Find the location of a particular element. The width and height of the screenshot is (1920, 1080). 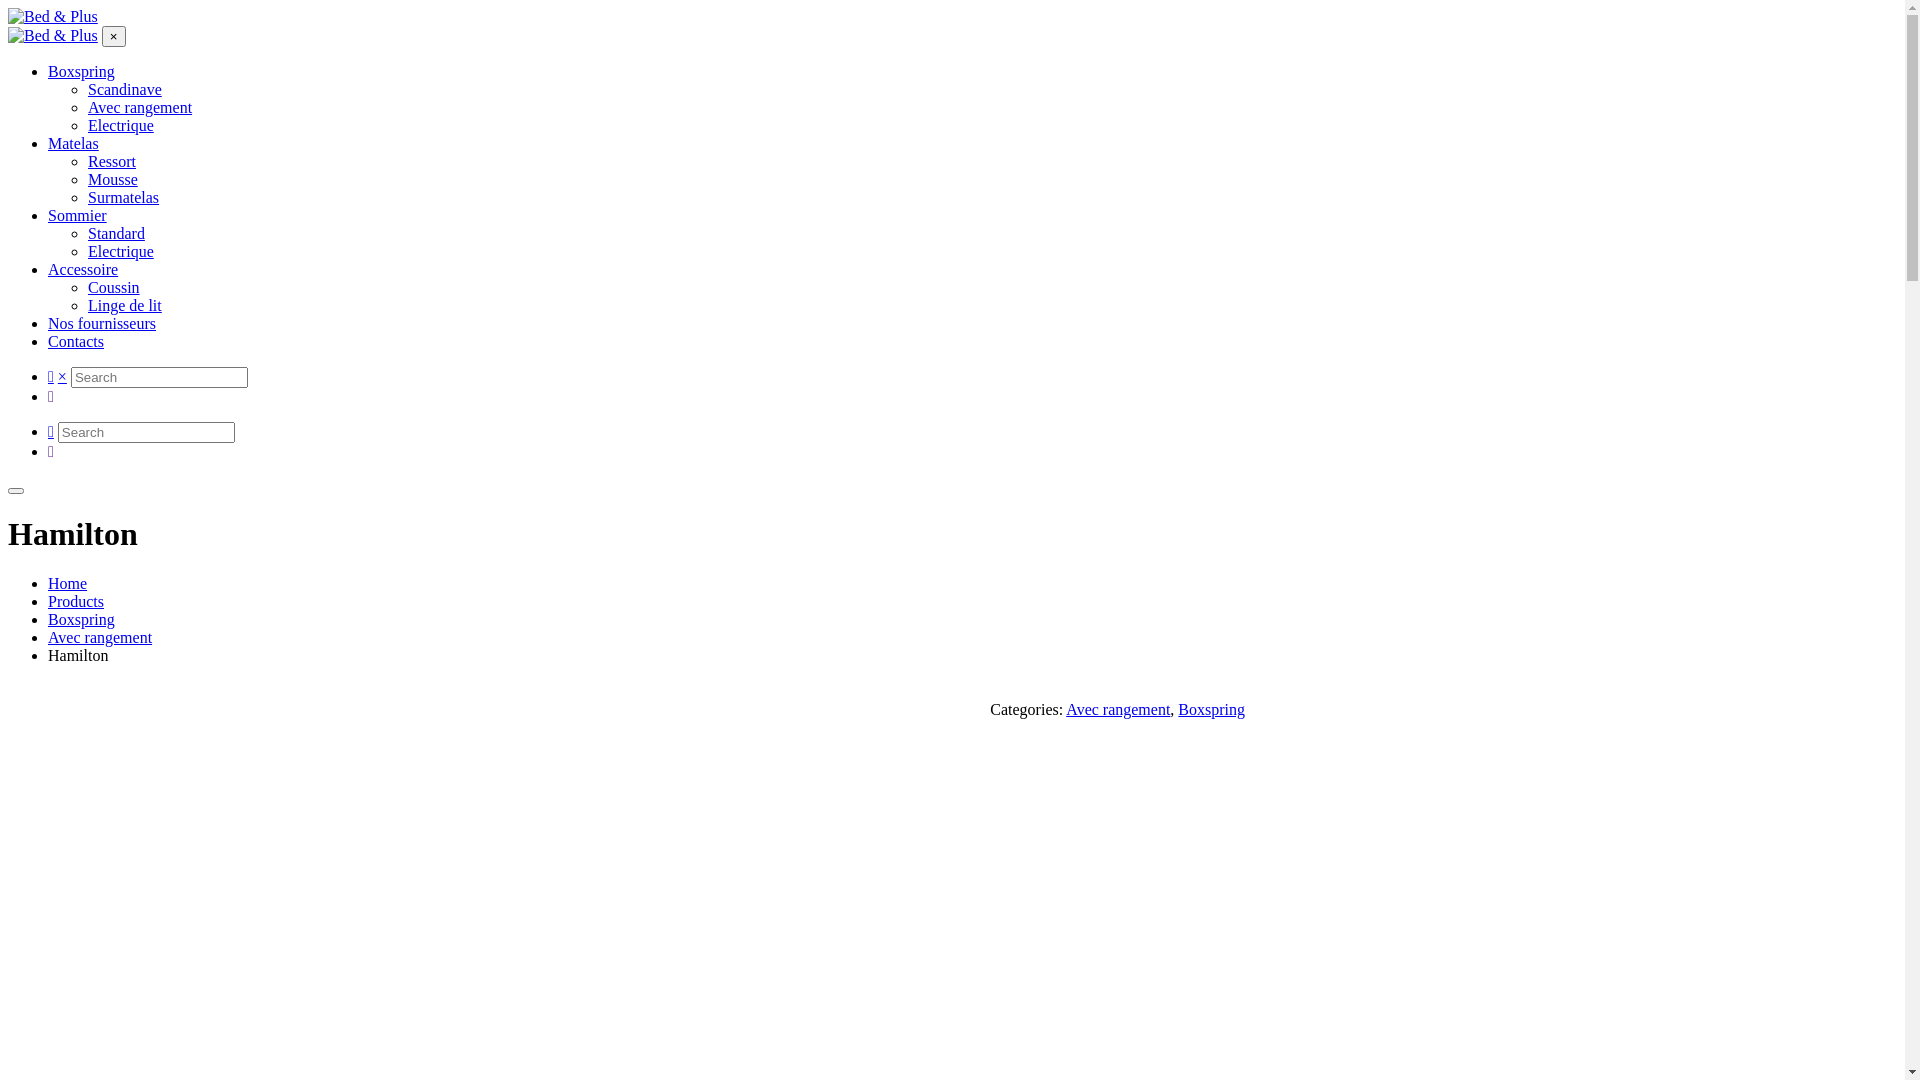

Home is located at coordinates (68, 584).